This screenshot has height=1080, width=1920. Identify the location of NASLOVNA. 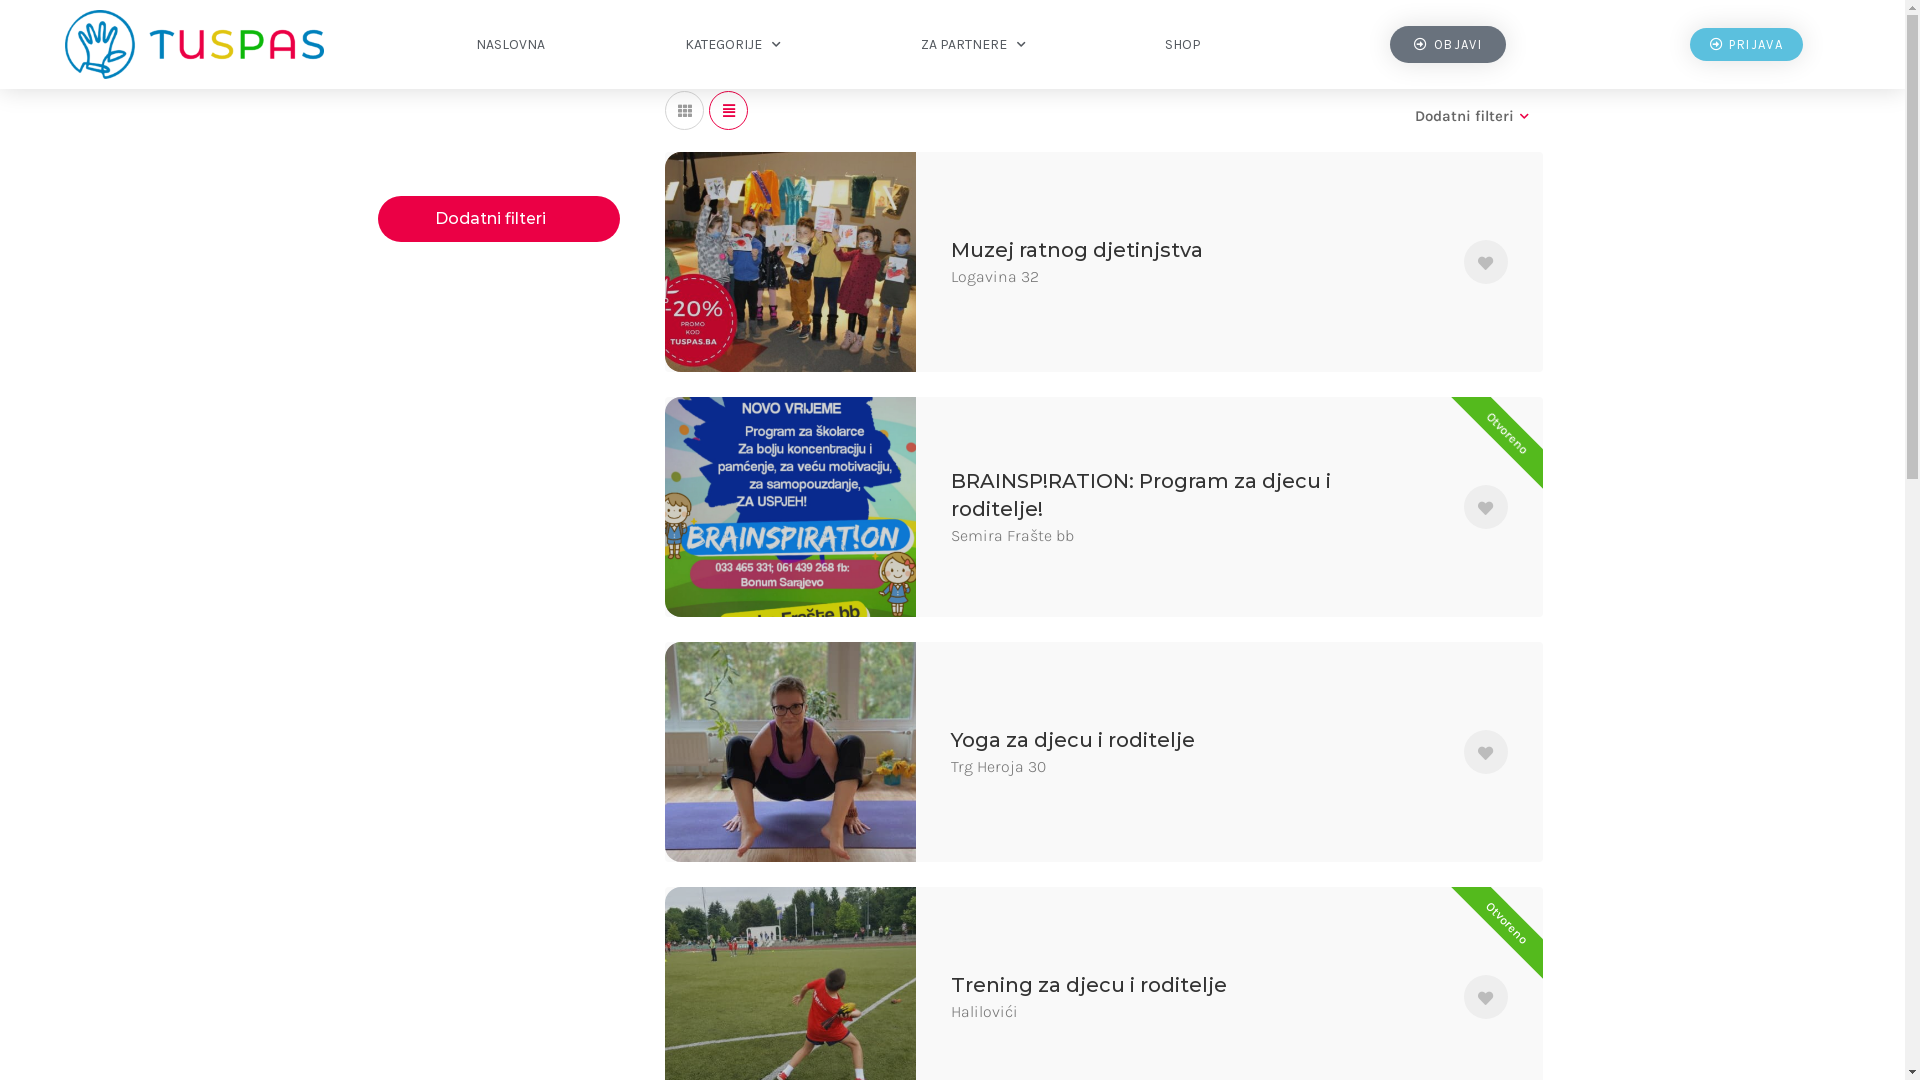
(511, 45).